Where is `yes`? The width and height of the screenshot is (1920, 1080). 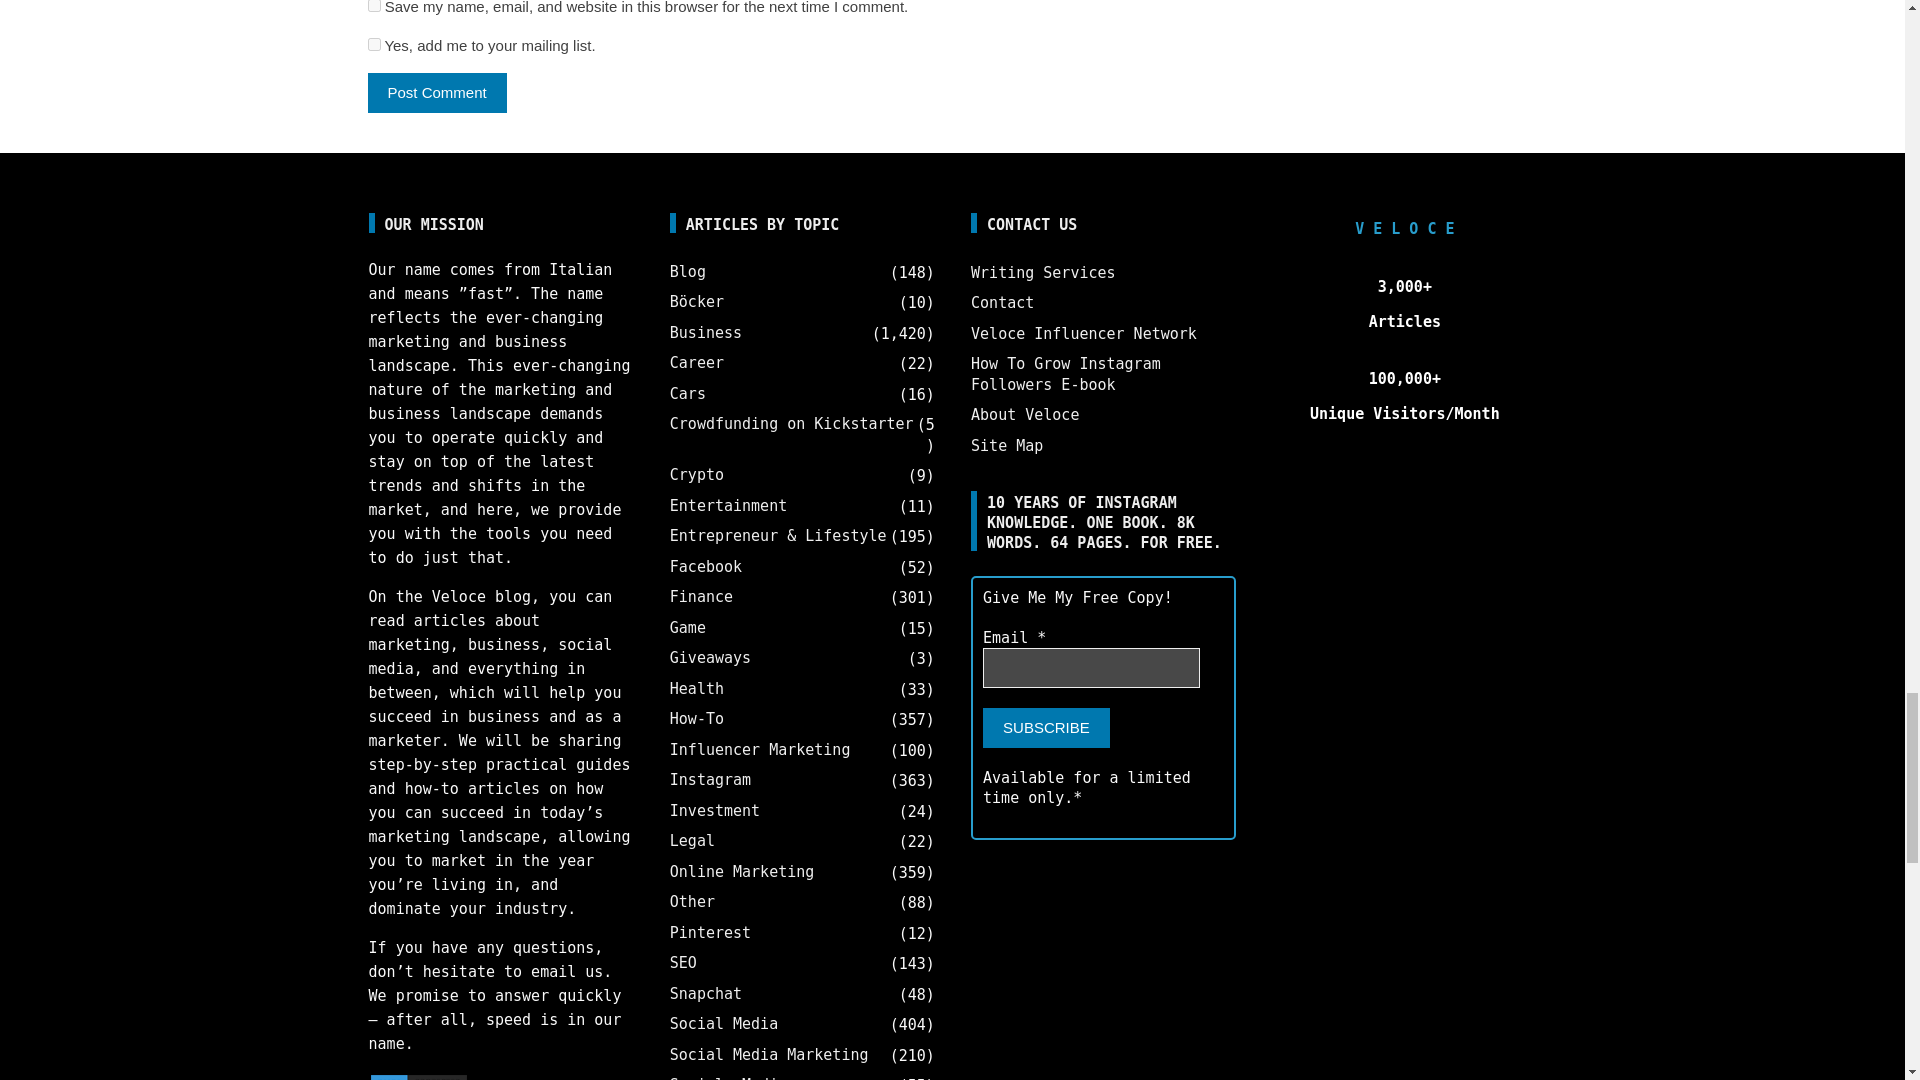
yes is located at coordinates (374, 6).